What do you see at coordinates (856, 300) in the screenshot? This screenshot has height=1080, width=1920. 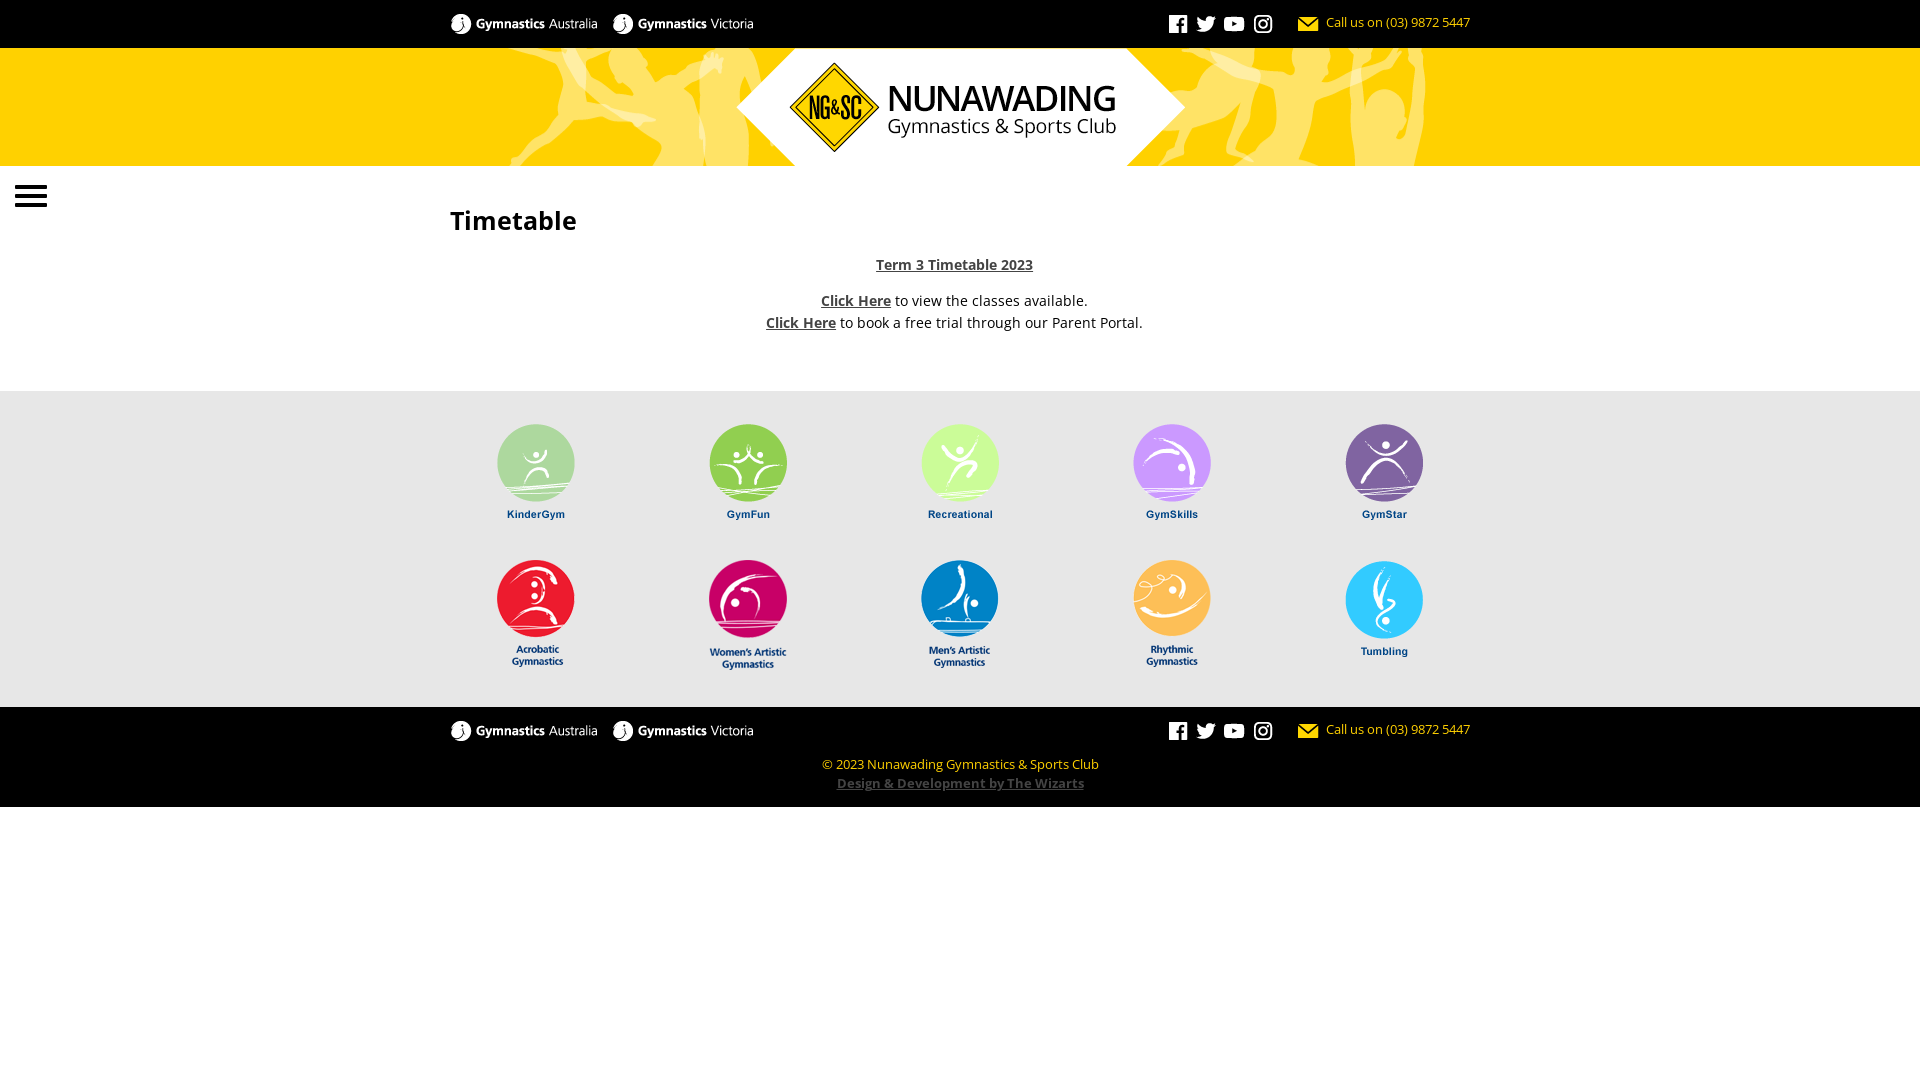 I see `Click Here` at bounding box center [856, 300].